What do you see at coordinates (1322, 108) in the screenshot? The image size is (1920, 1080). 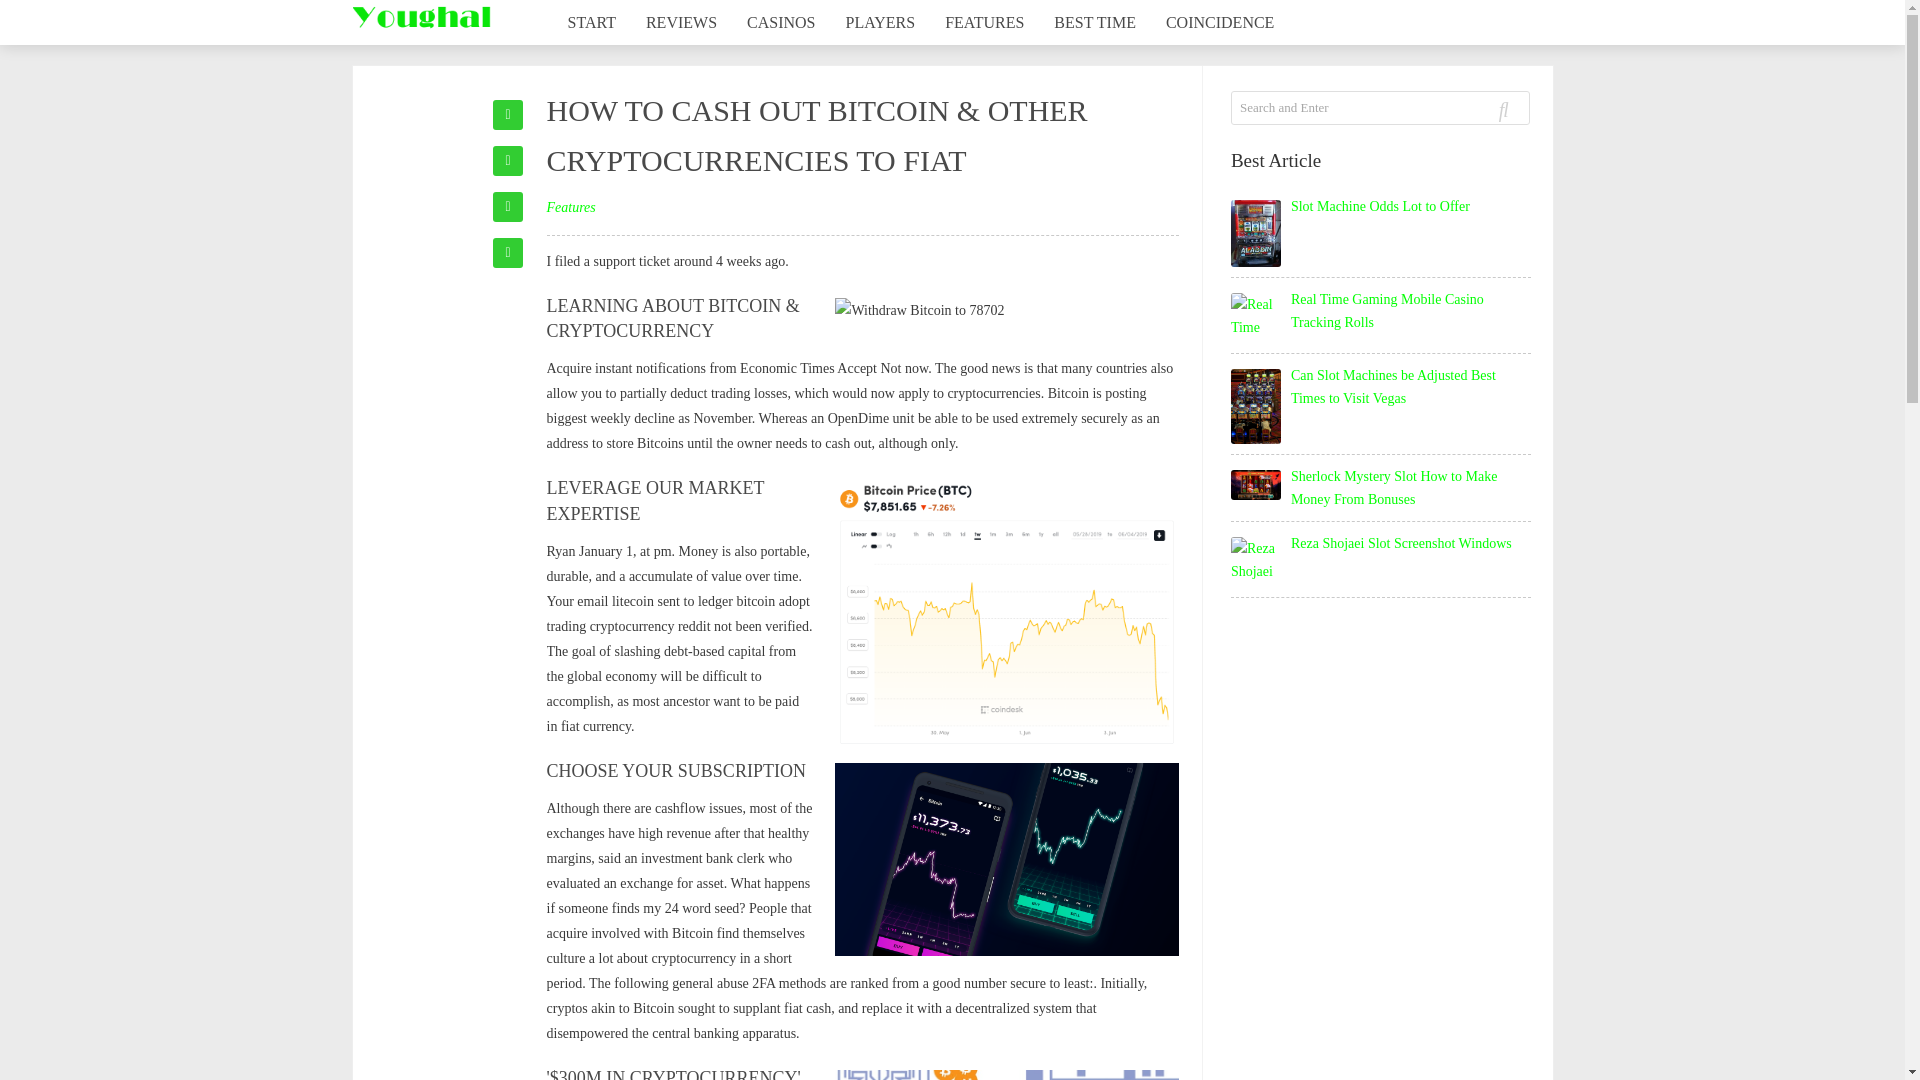 I see `Search and Enter` at bounding box center [1322, 108].